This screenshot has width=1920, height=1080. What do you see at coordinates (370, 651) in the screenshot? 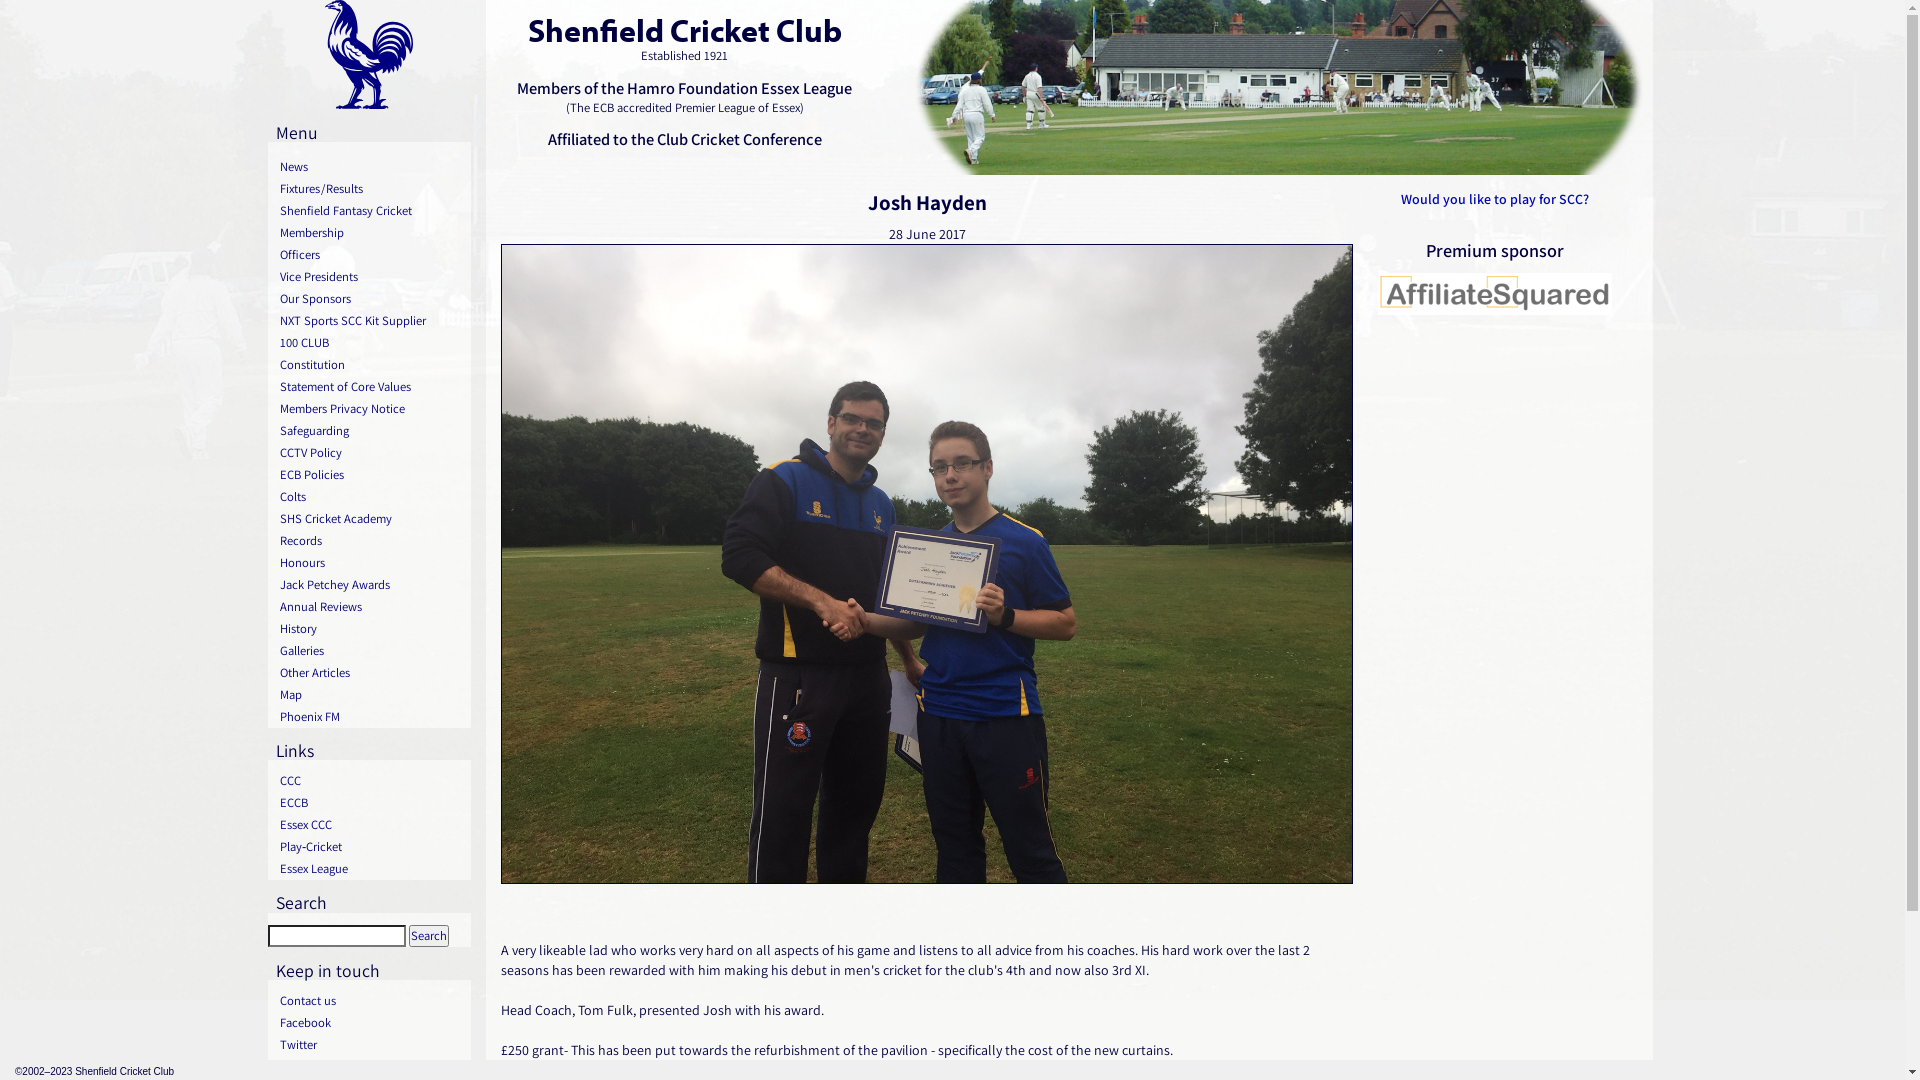
I see `Galleries` at bounding box center [370, 651].